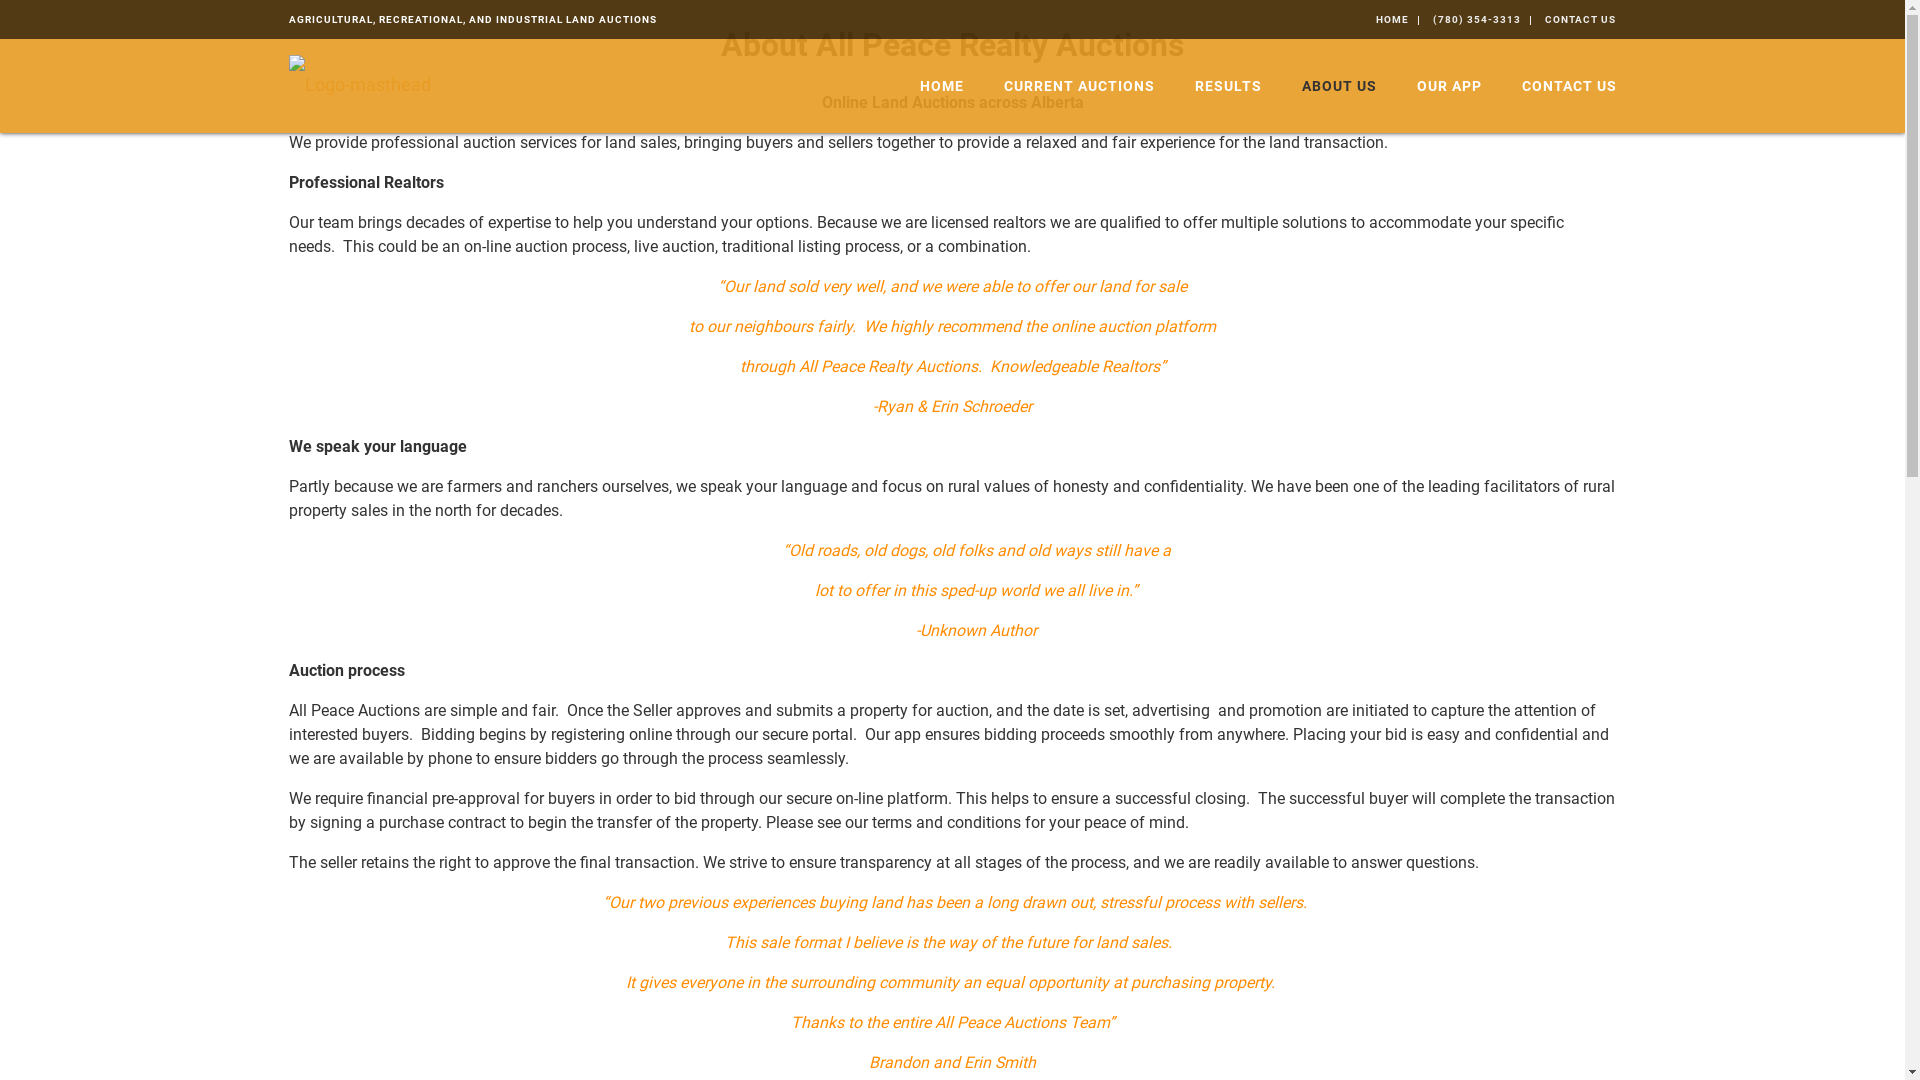 The height and width of the screenshot is (1080, 1920). I want to click on HOME, so click(1392, 20).